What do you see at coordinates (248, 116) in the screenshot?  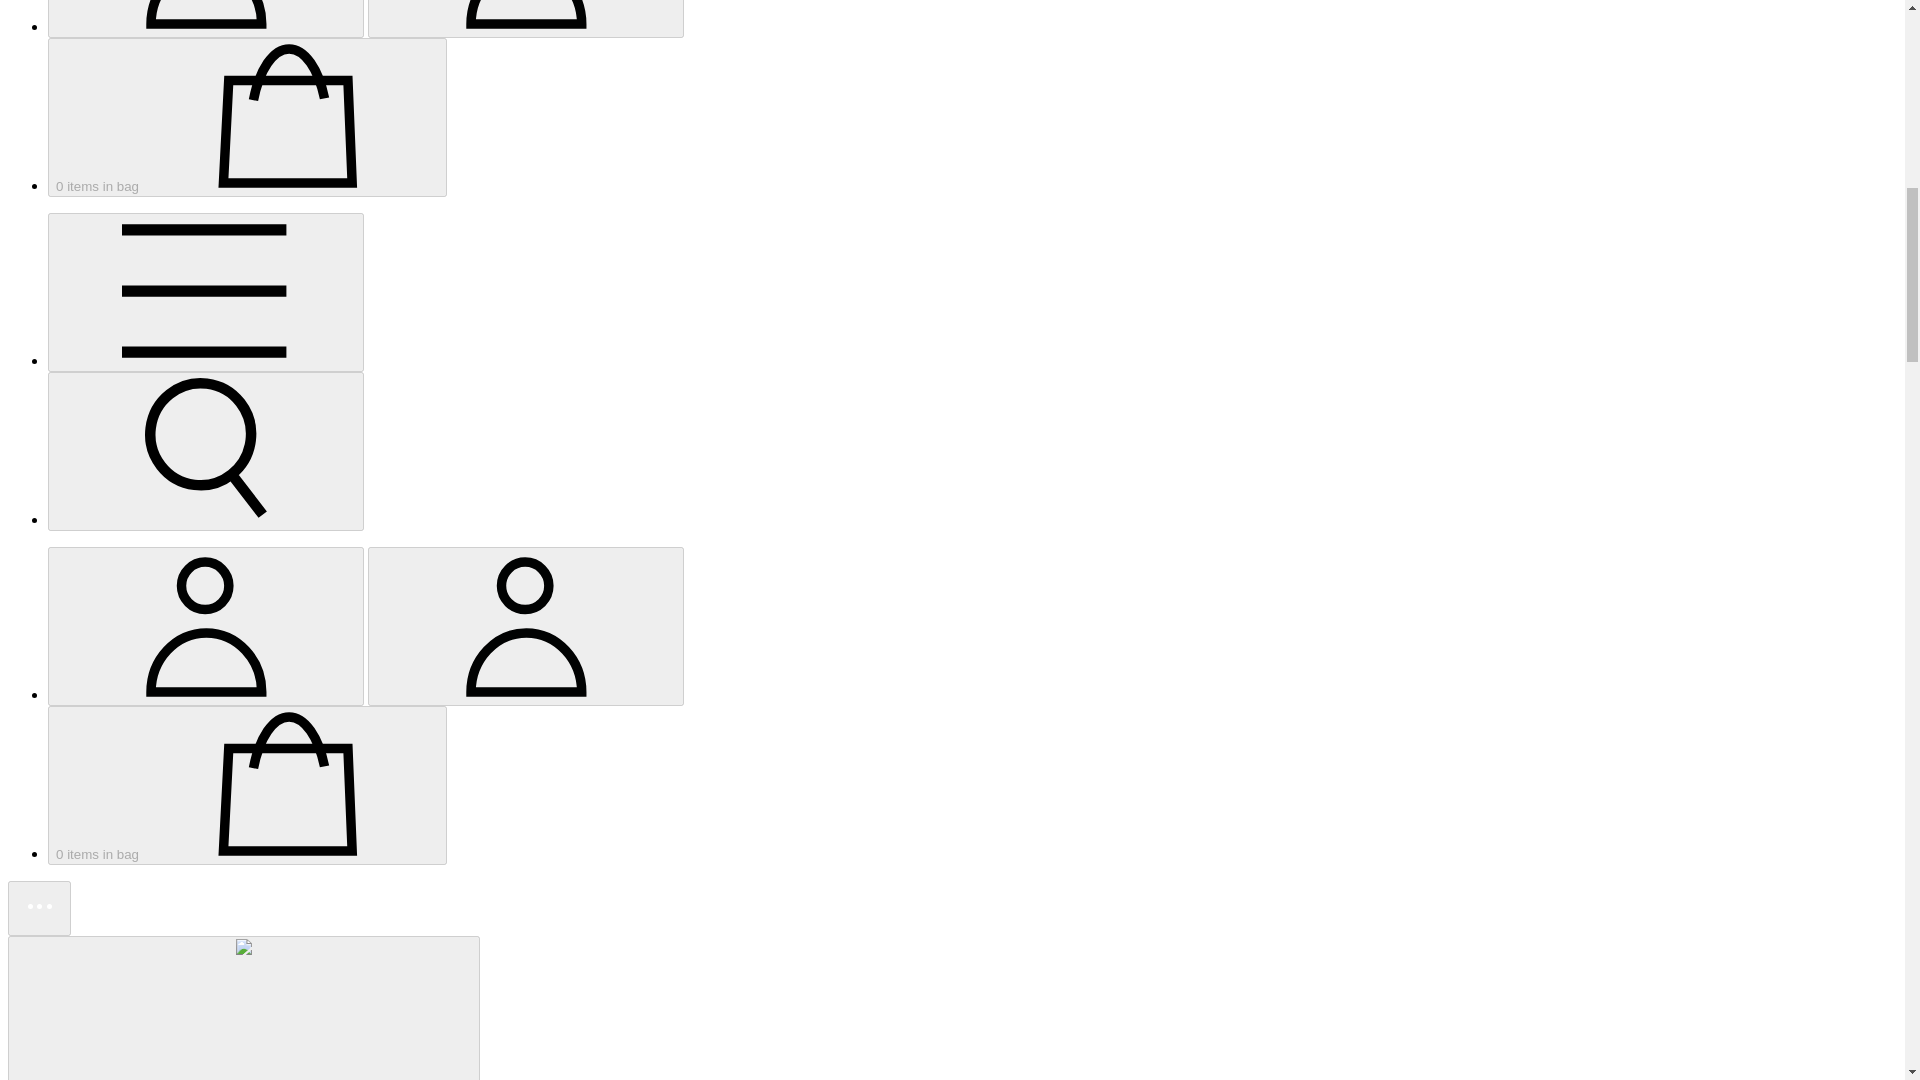 I see `0 items in bag` at bounding box center [248, 116].